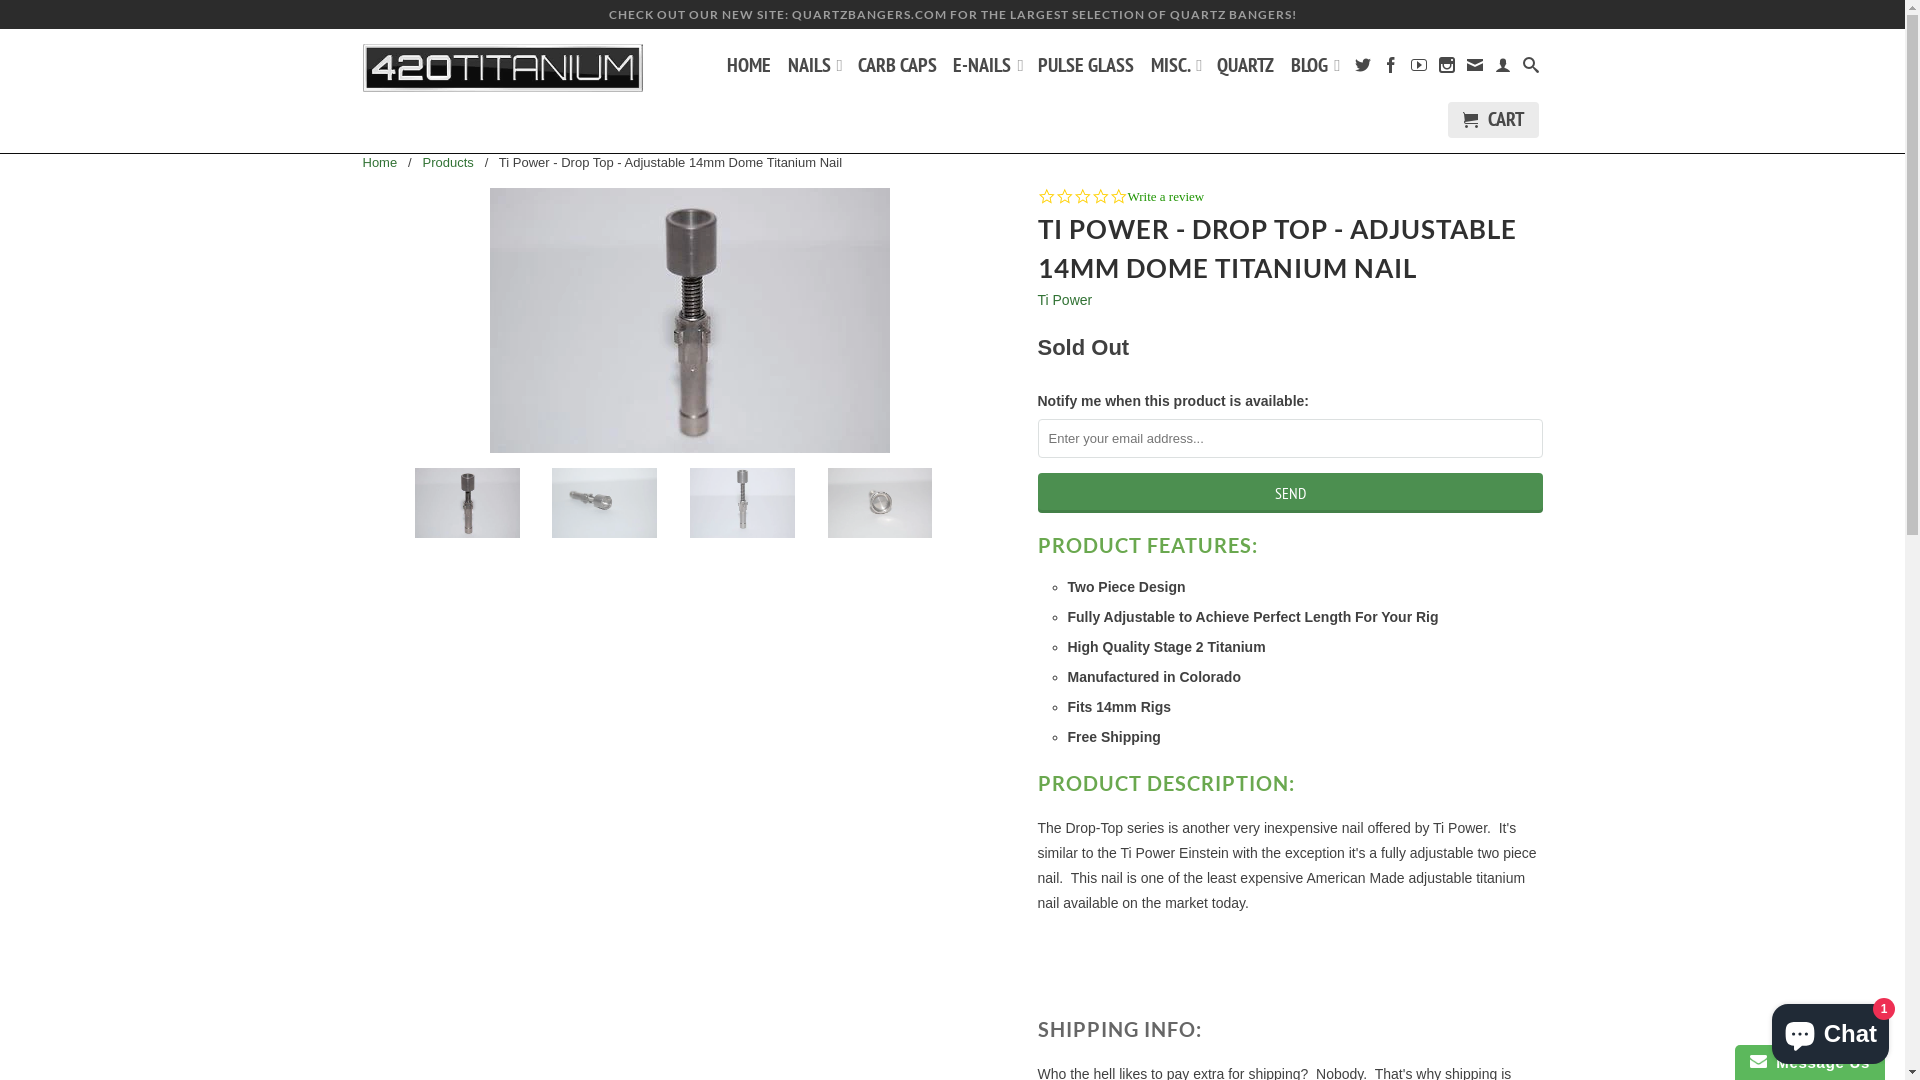 Image resolution: width=1920 pixels, height=1080 pixels. Describe the element at coordinates (1503, 69) in the screenshot. I see `My Account ` at that location.